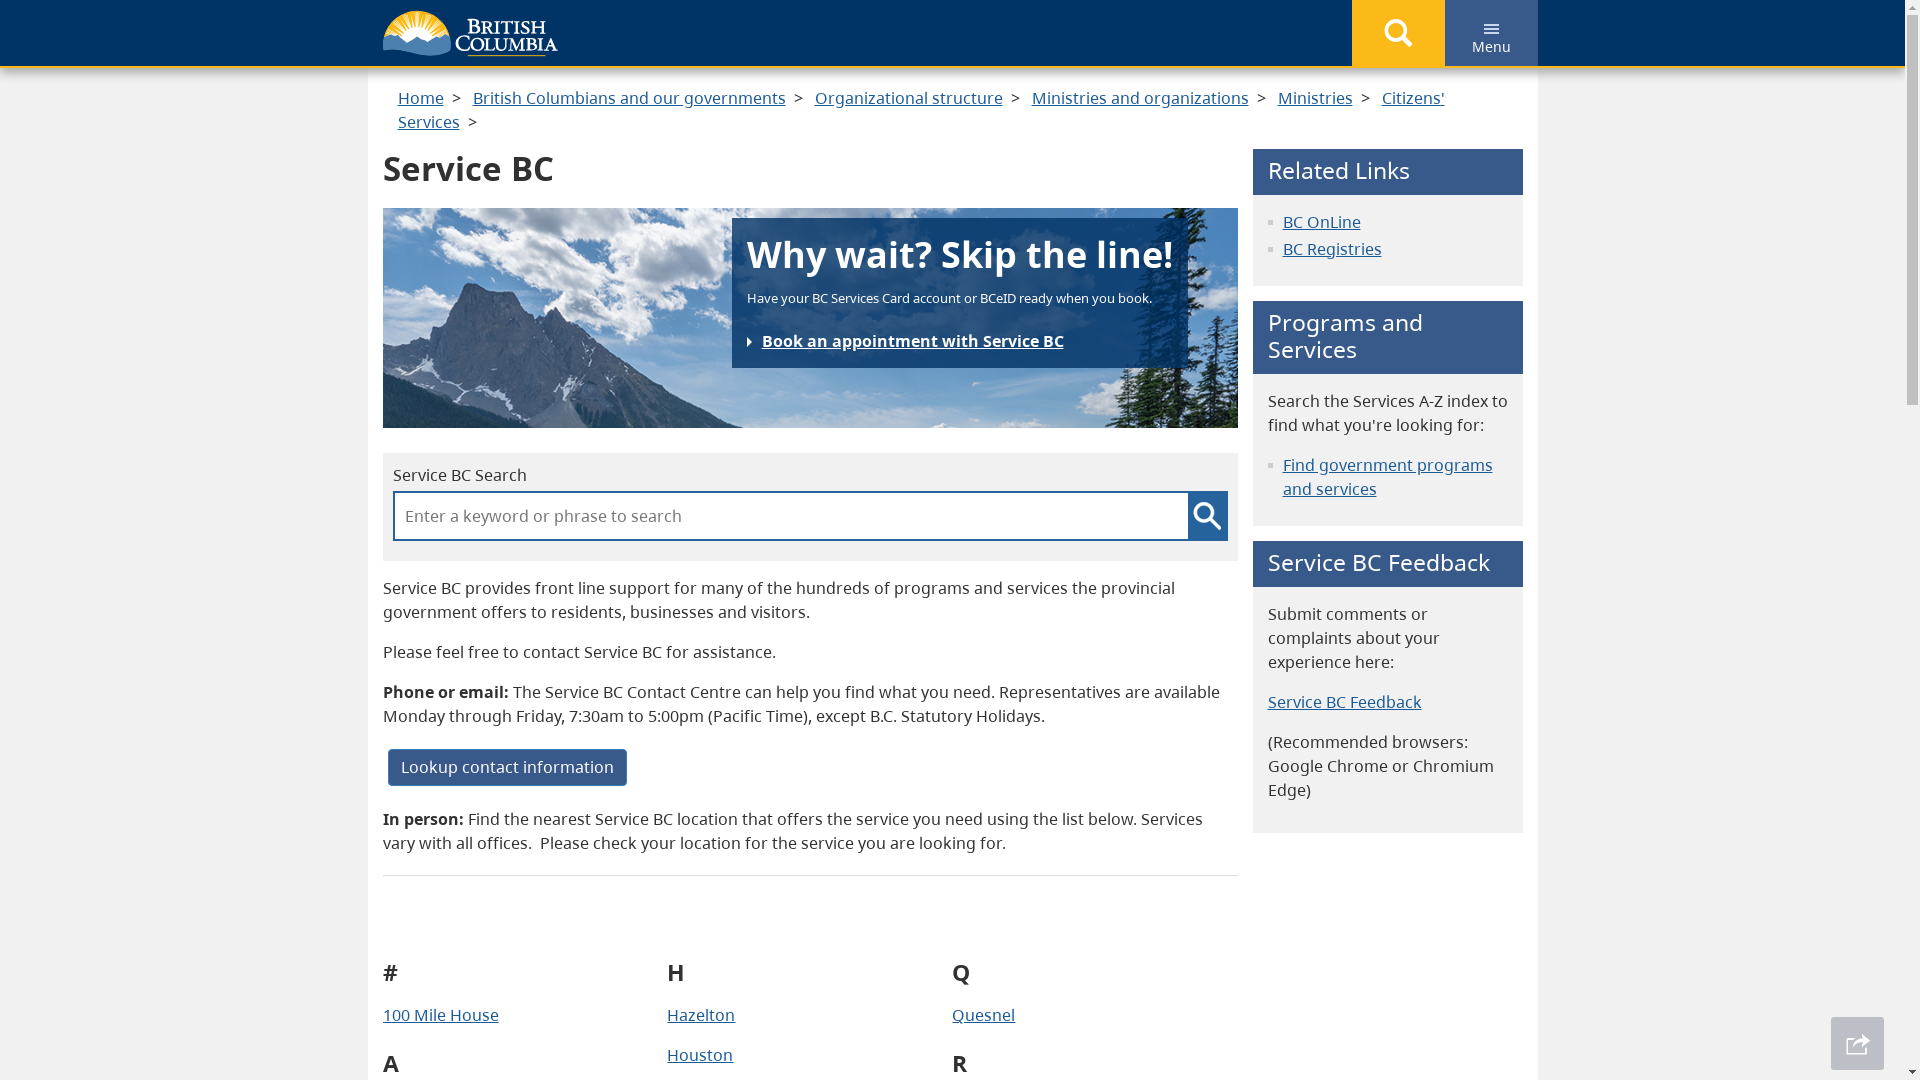  I want to click on Service BC Feedback, so click(1345, 702).